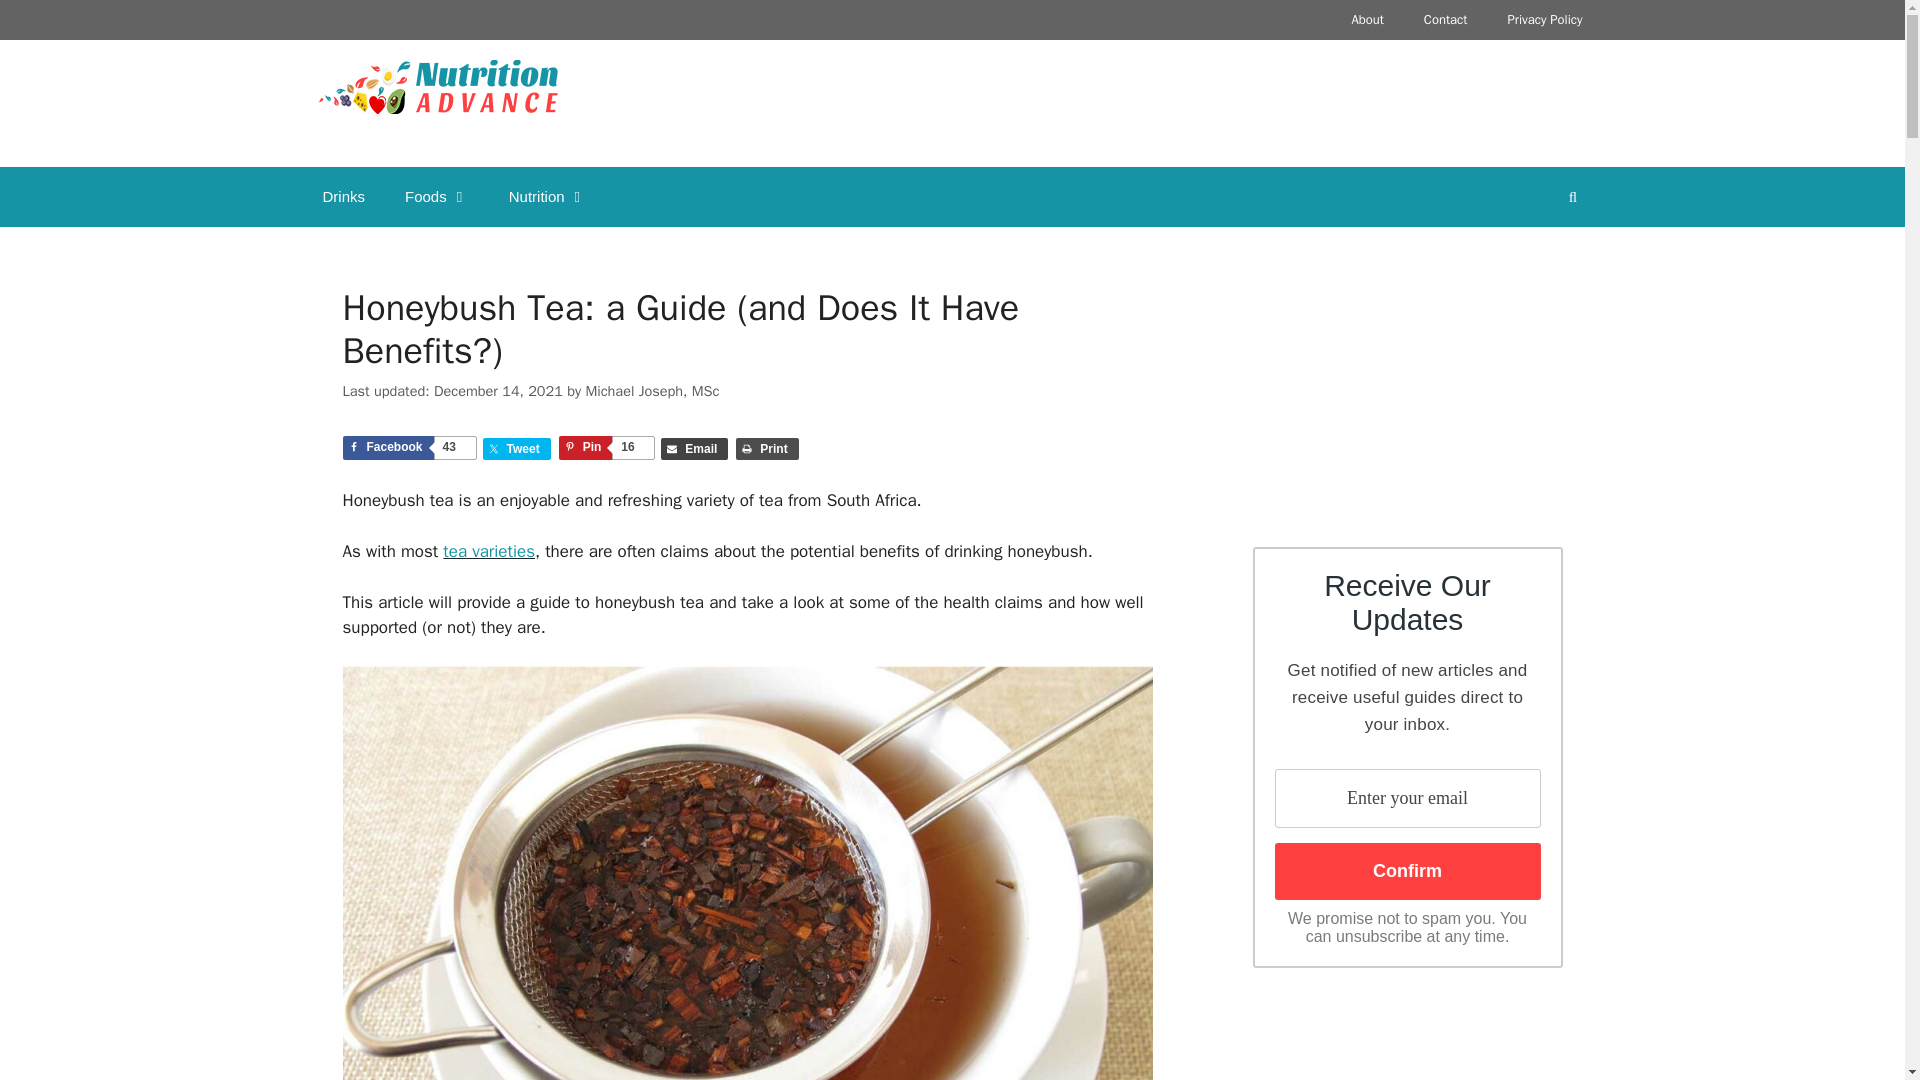 This screenshot has width=1920, height=1080. I want to click on Contact, so click(1446, 20).